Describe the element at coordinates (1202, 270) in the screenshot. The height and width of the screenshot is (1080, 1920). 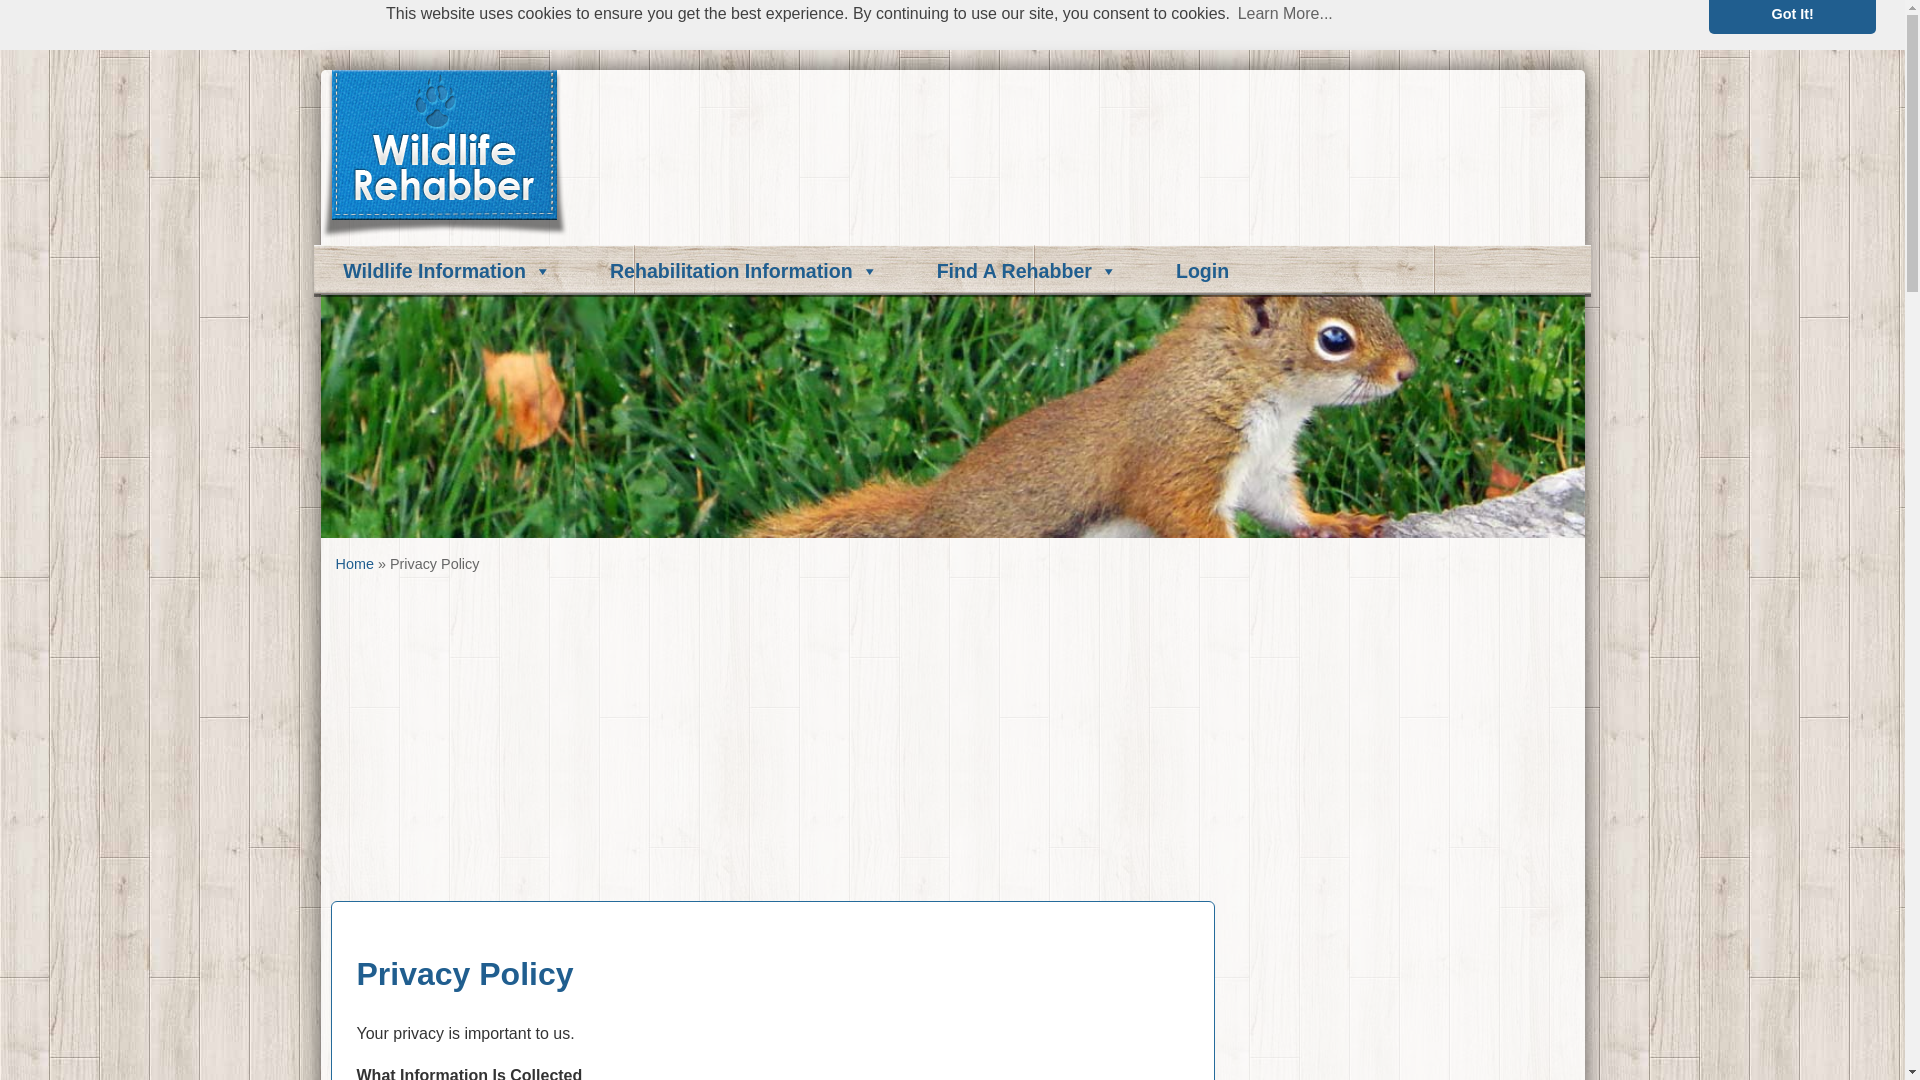
I see `Login` at that location.